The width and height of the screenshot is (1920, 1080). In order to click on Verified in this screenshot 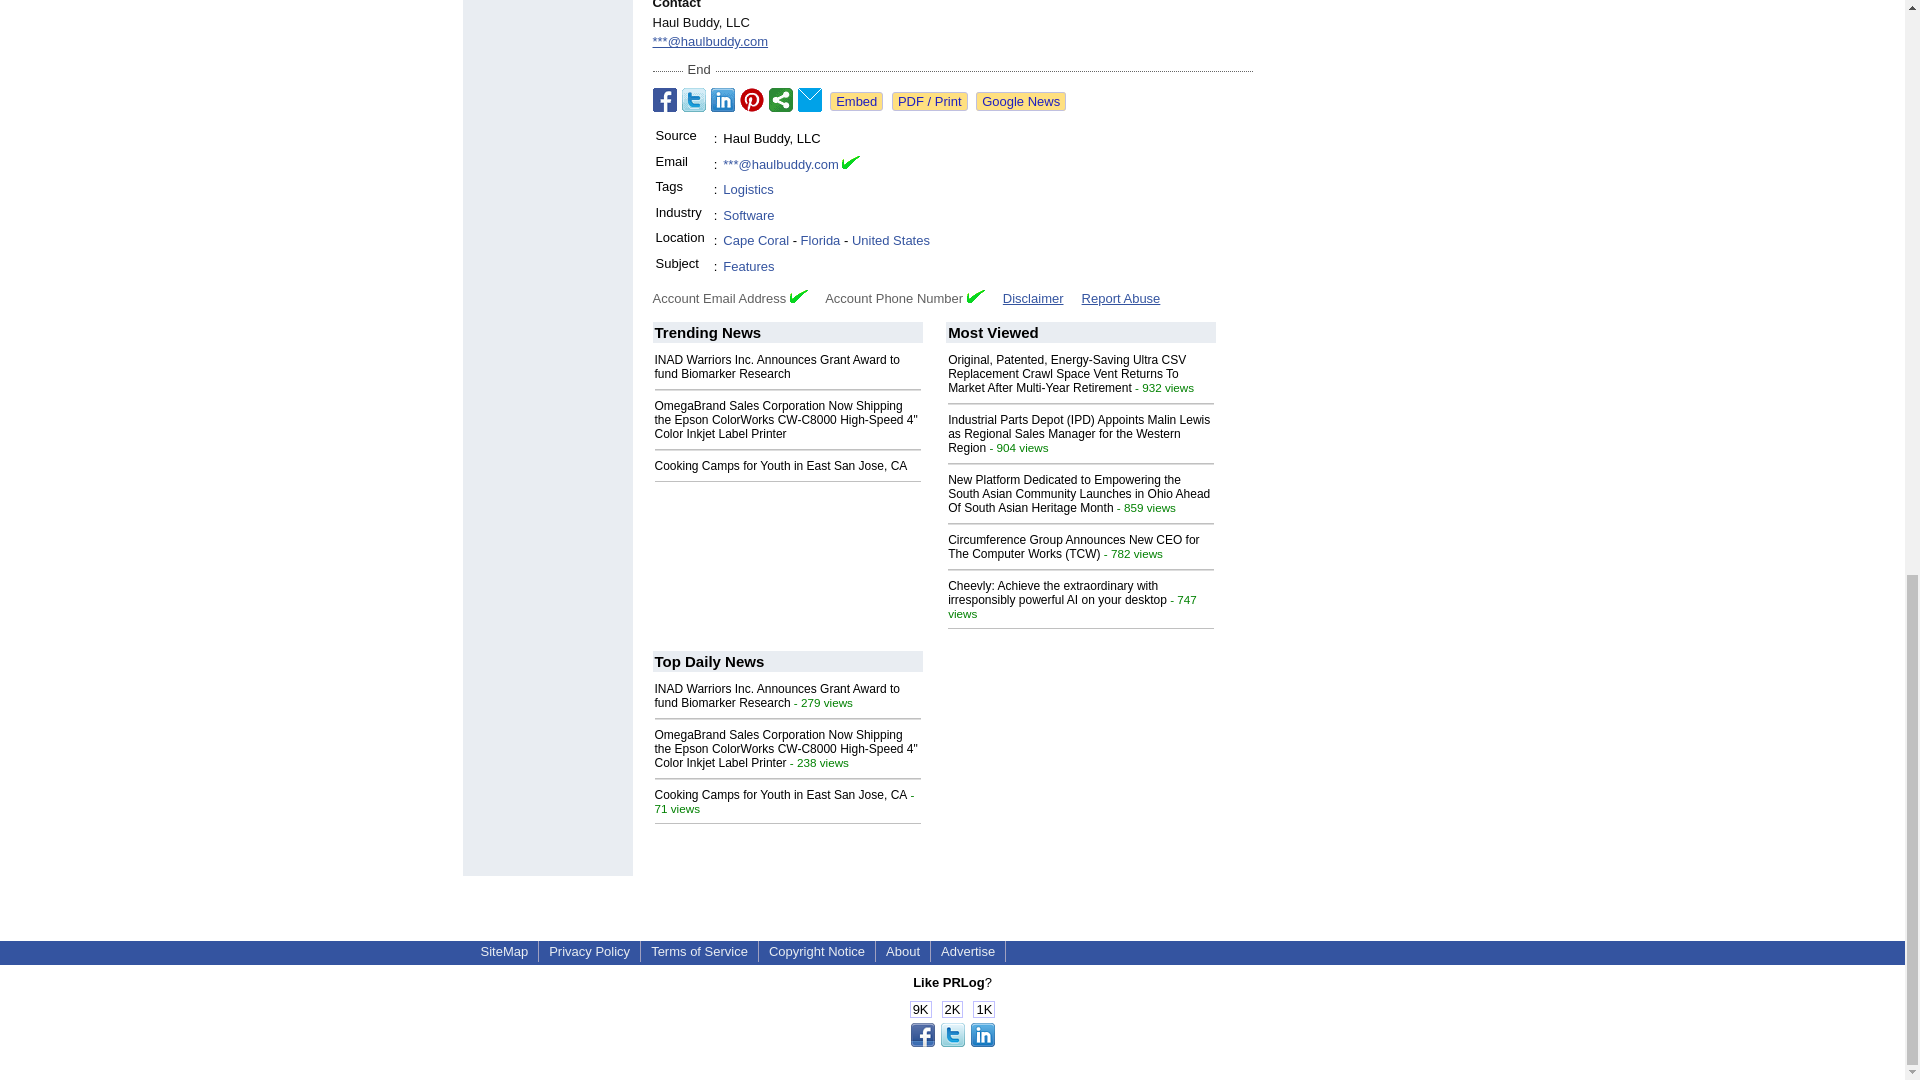, I will do `click(798, 296)`.